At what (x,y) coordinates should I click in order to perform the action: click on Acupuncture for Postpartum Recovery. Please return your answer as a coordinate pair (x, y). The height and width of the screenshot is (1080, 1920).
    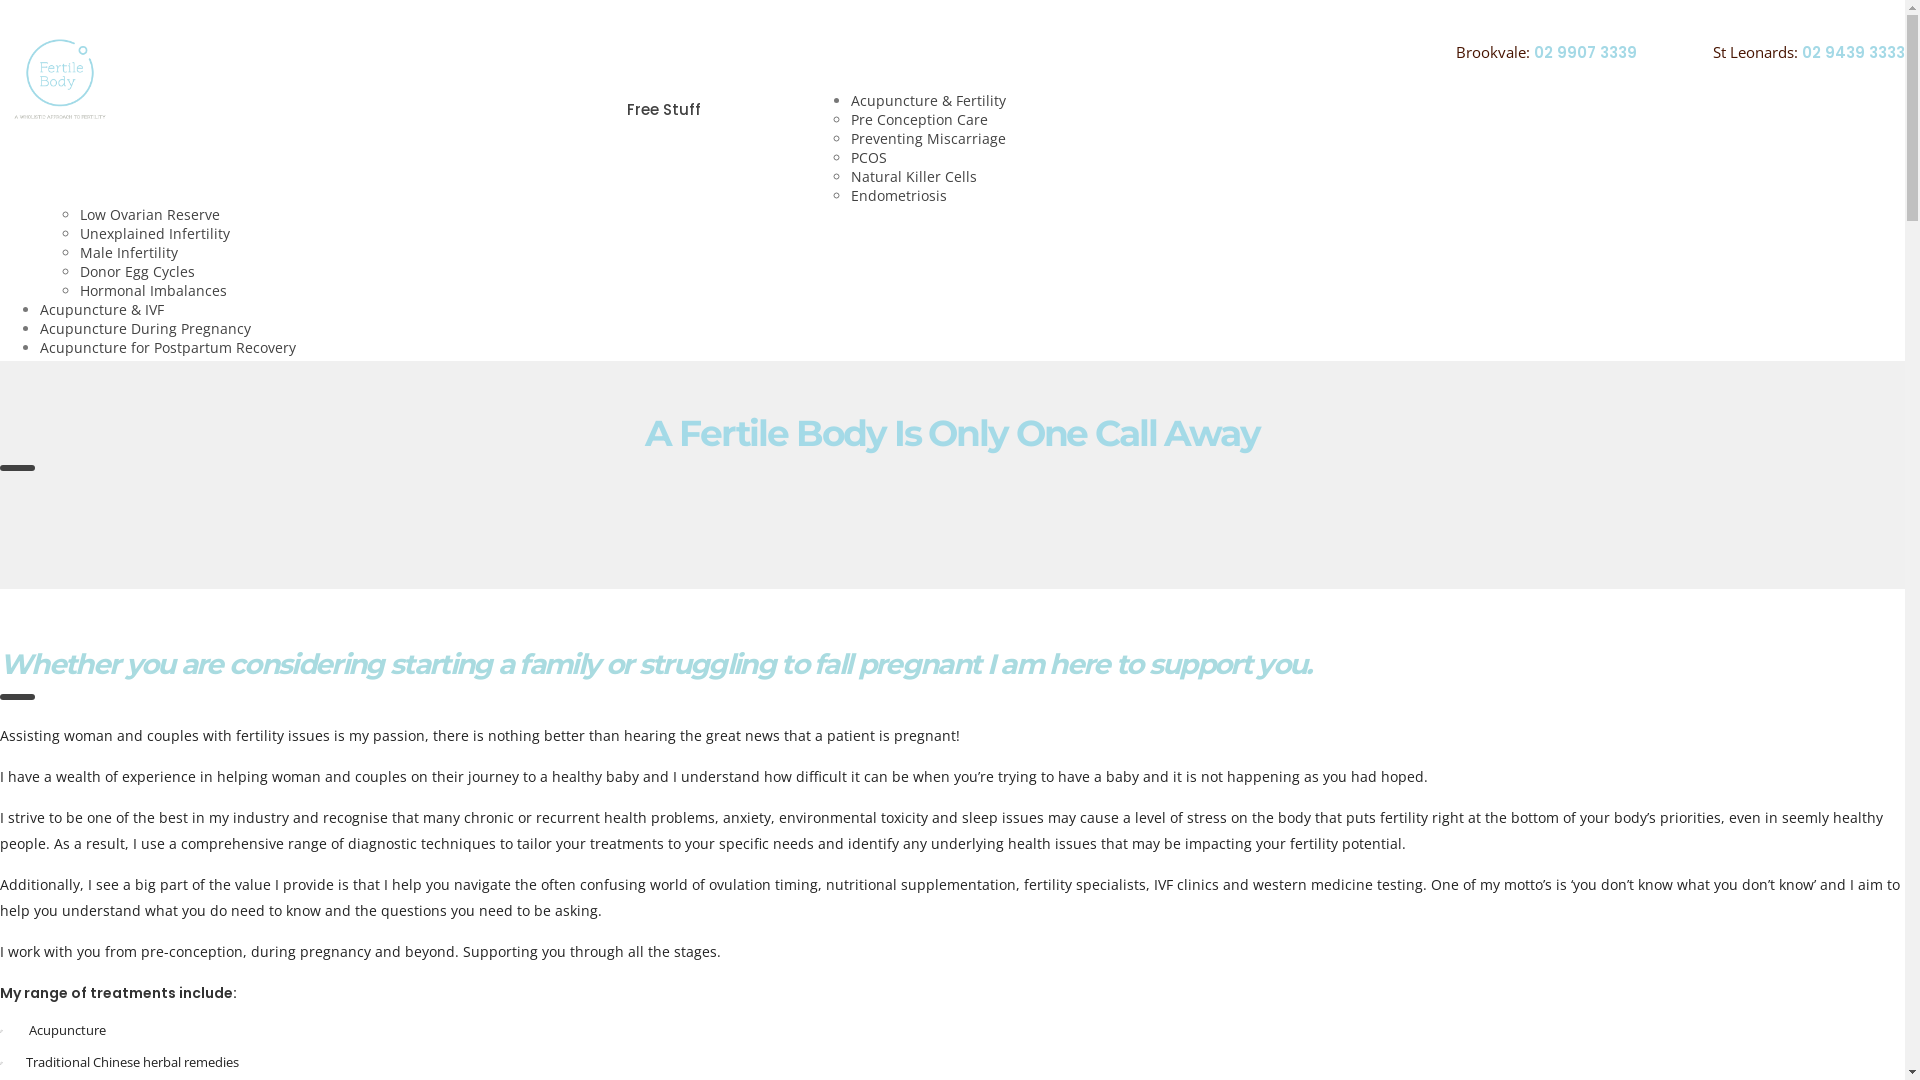
    Looking at the image, I should click on (168, 348).